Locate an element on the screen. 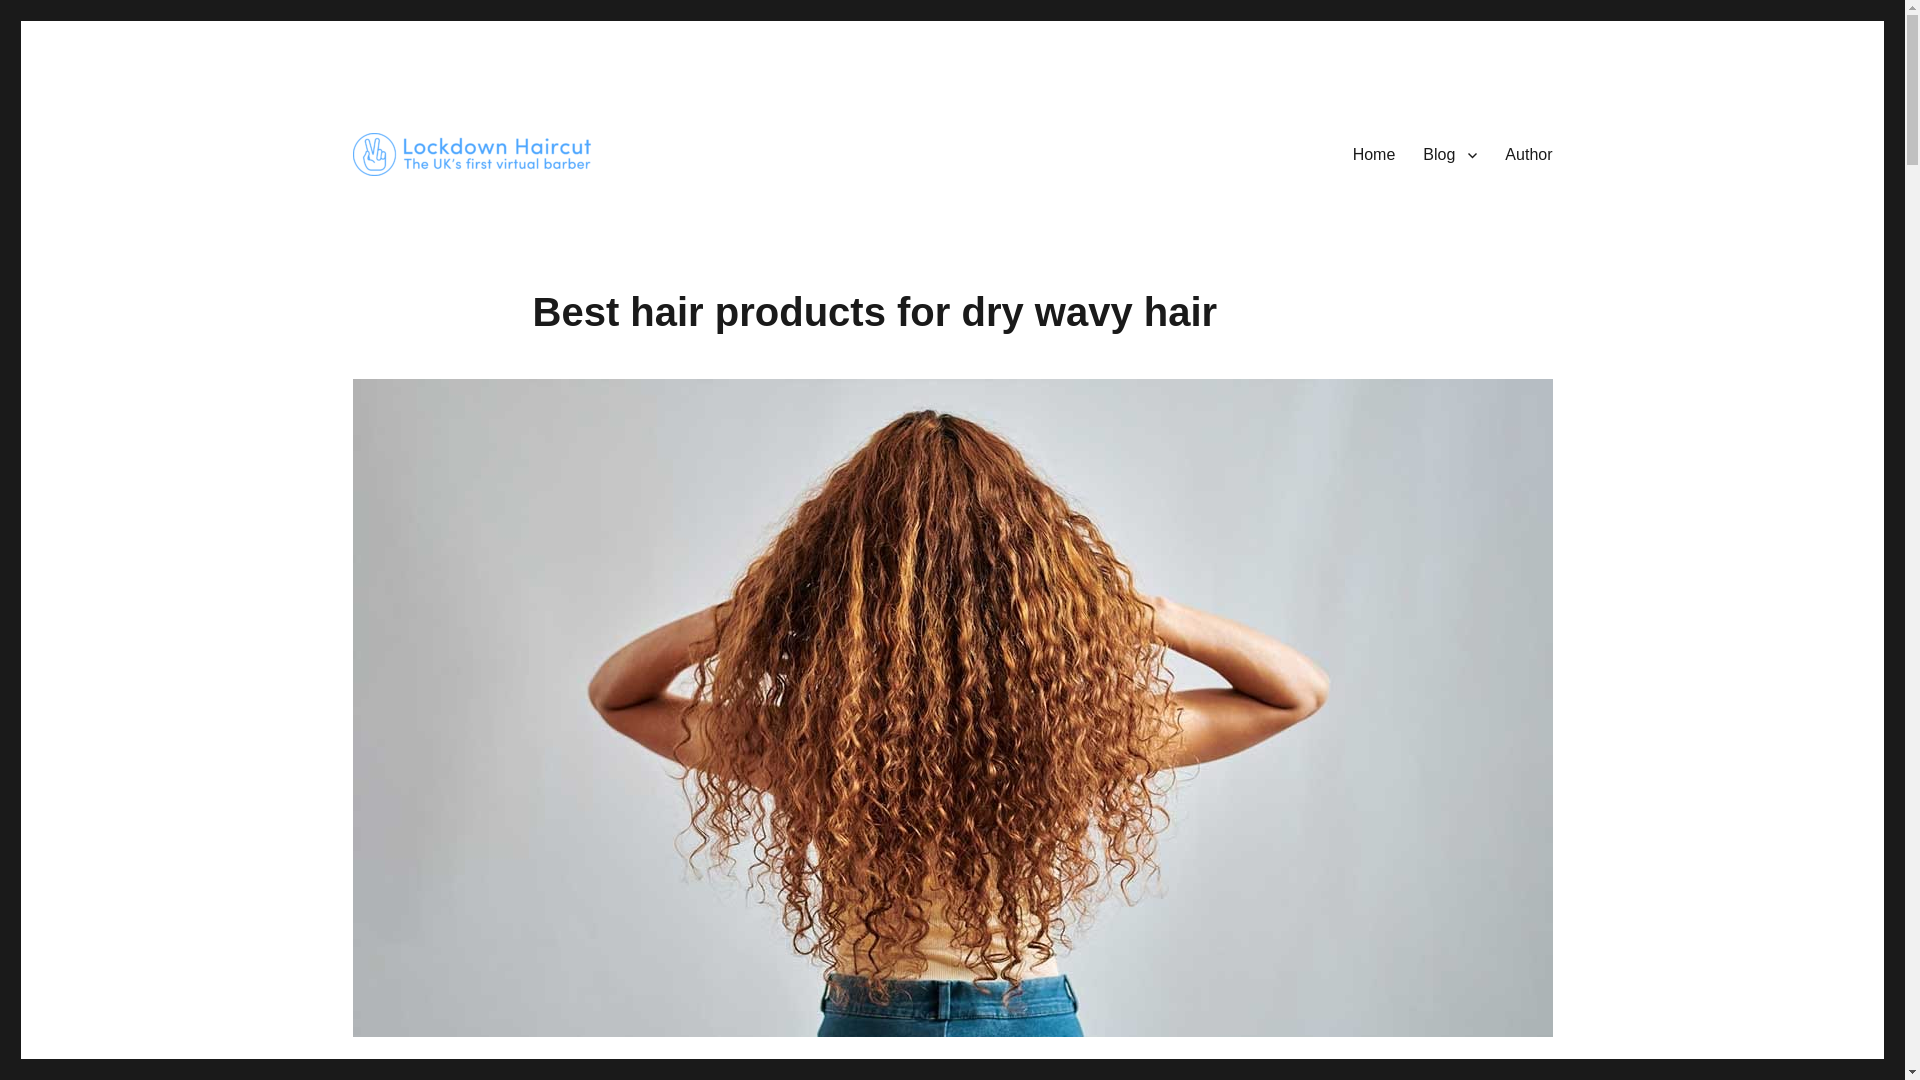  Blog is located at coordinates (1450, 154).